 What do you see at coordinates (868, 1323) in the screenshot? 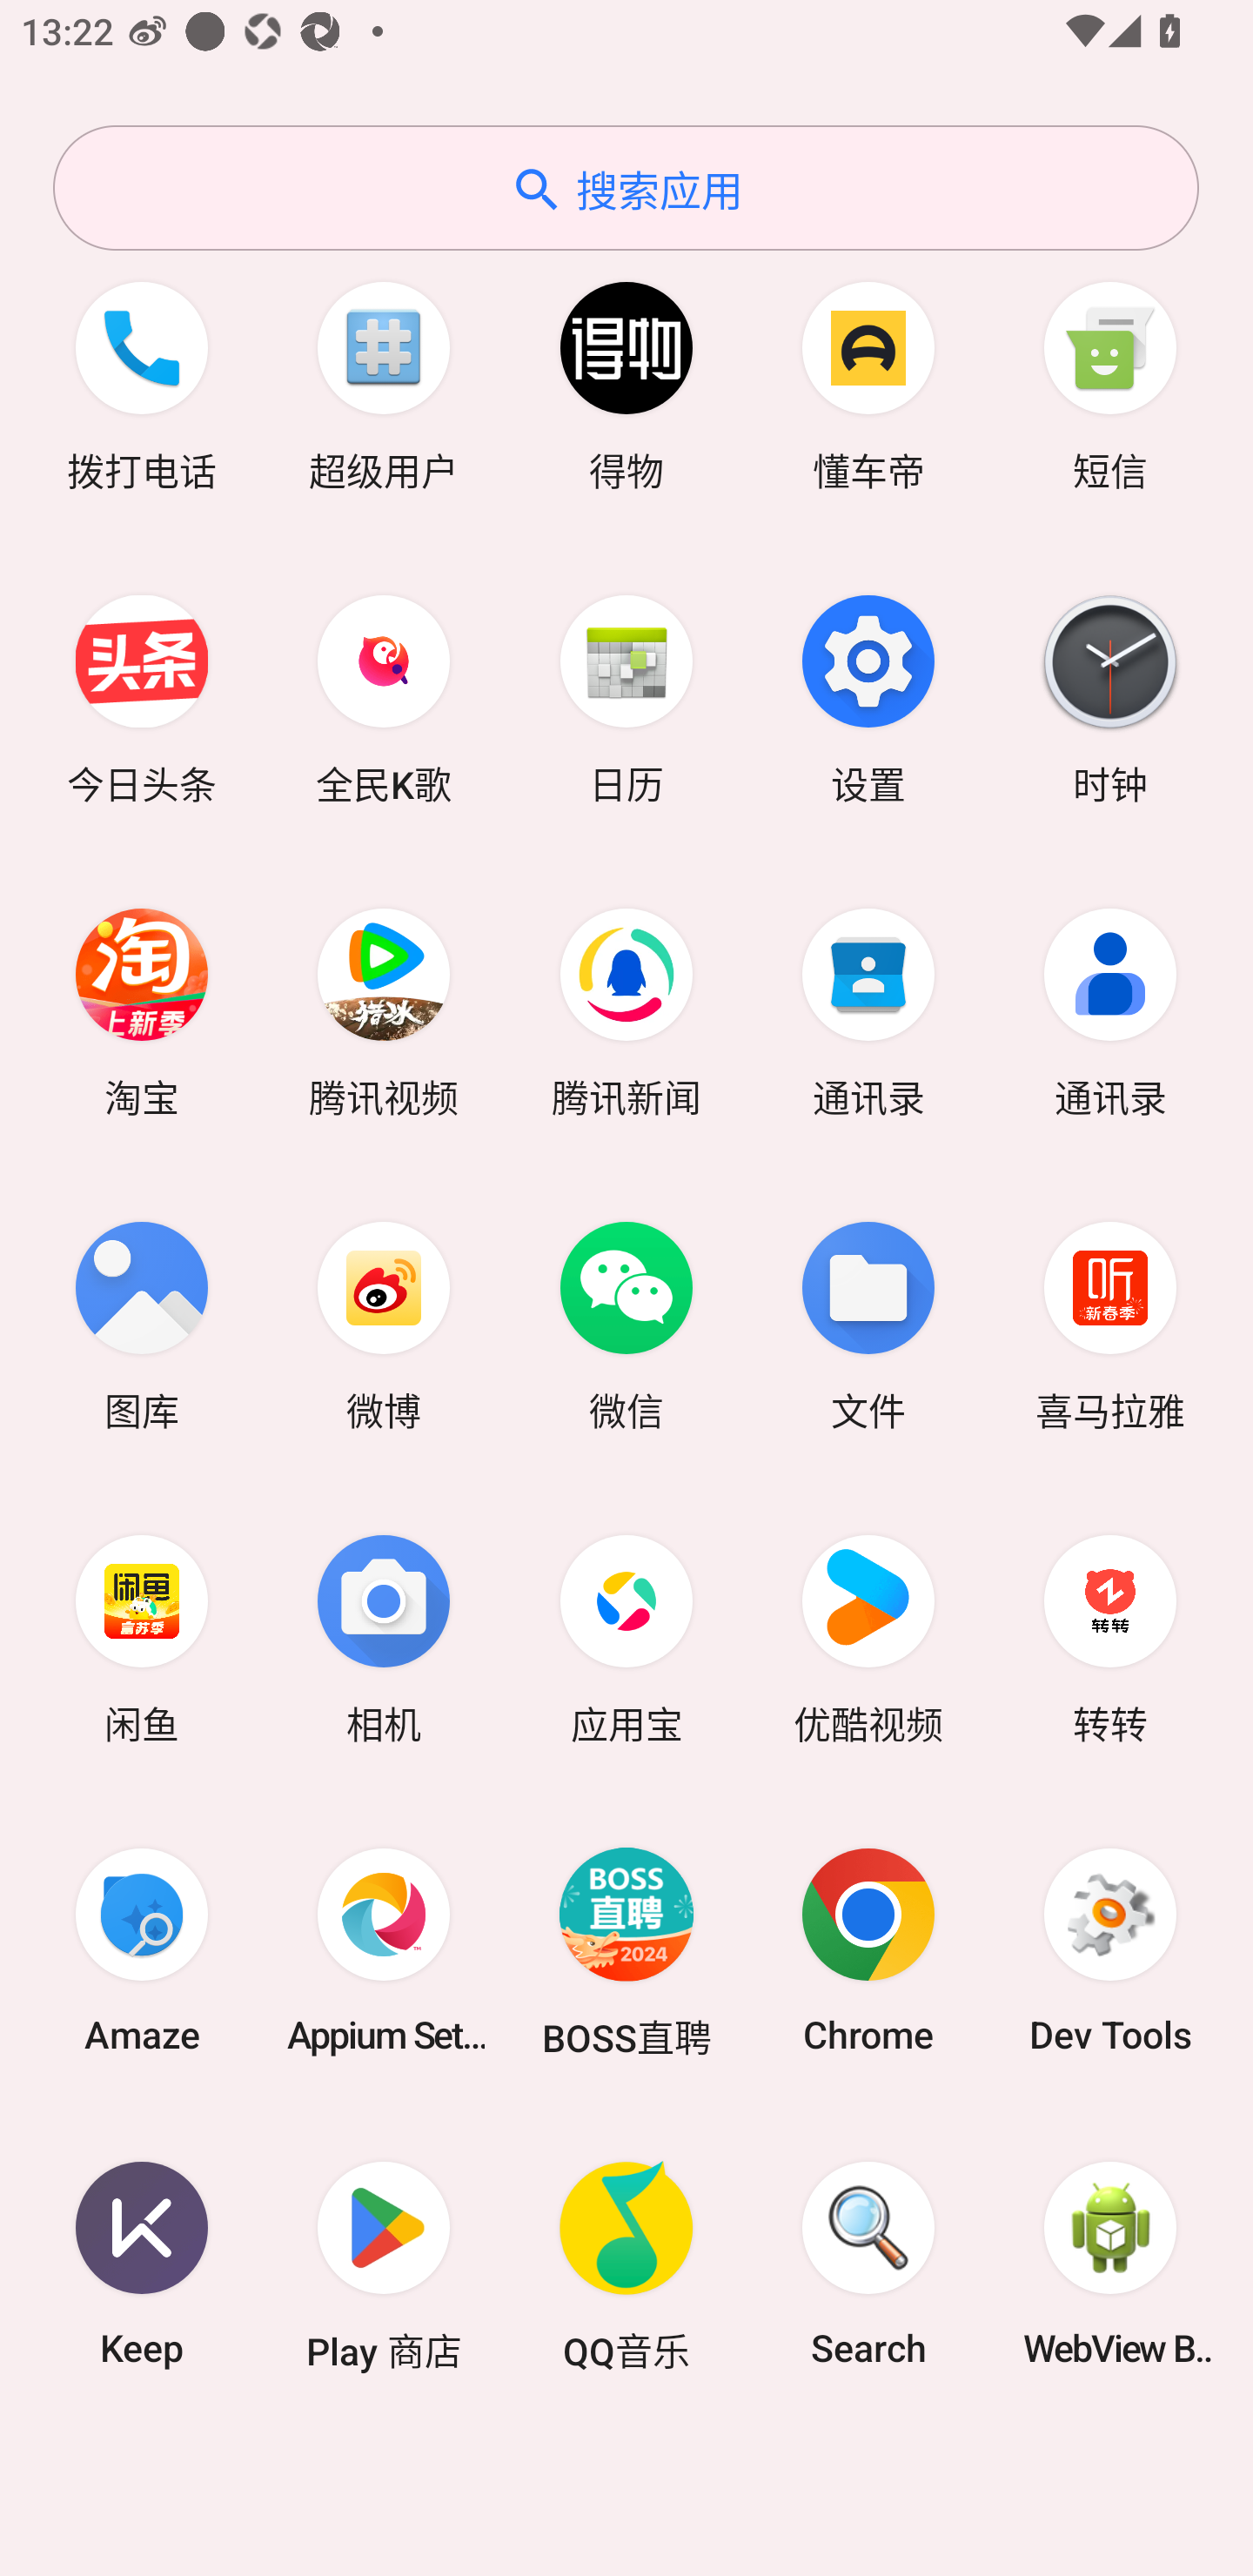
I see `文件` at bounding box center [868, 1323].